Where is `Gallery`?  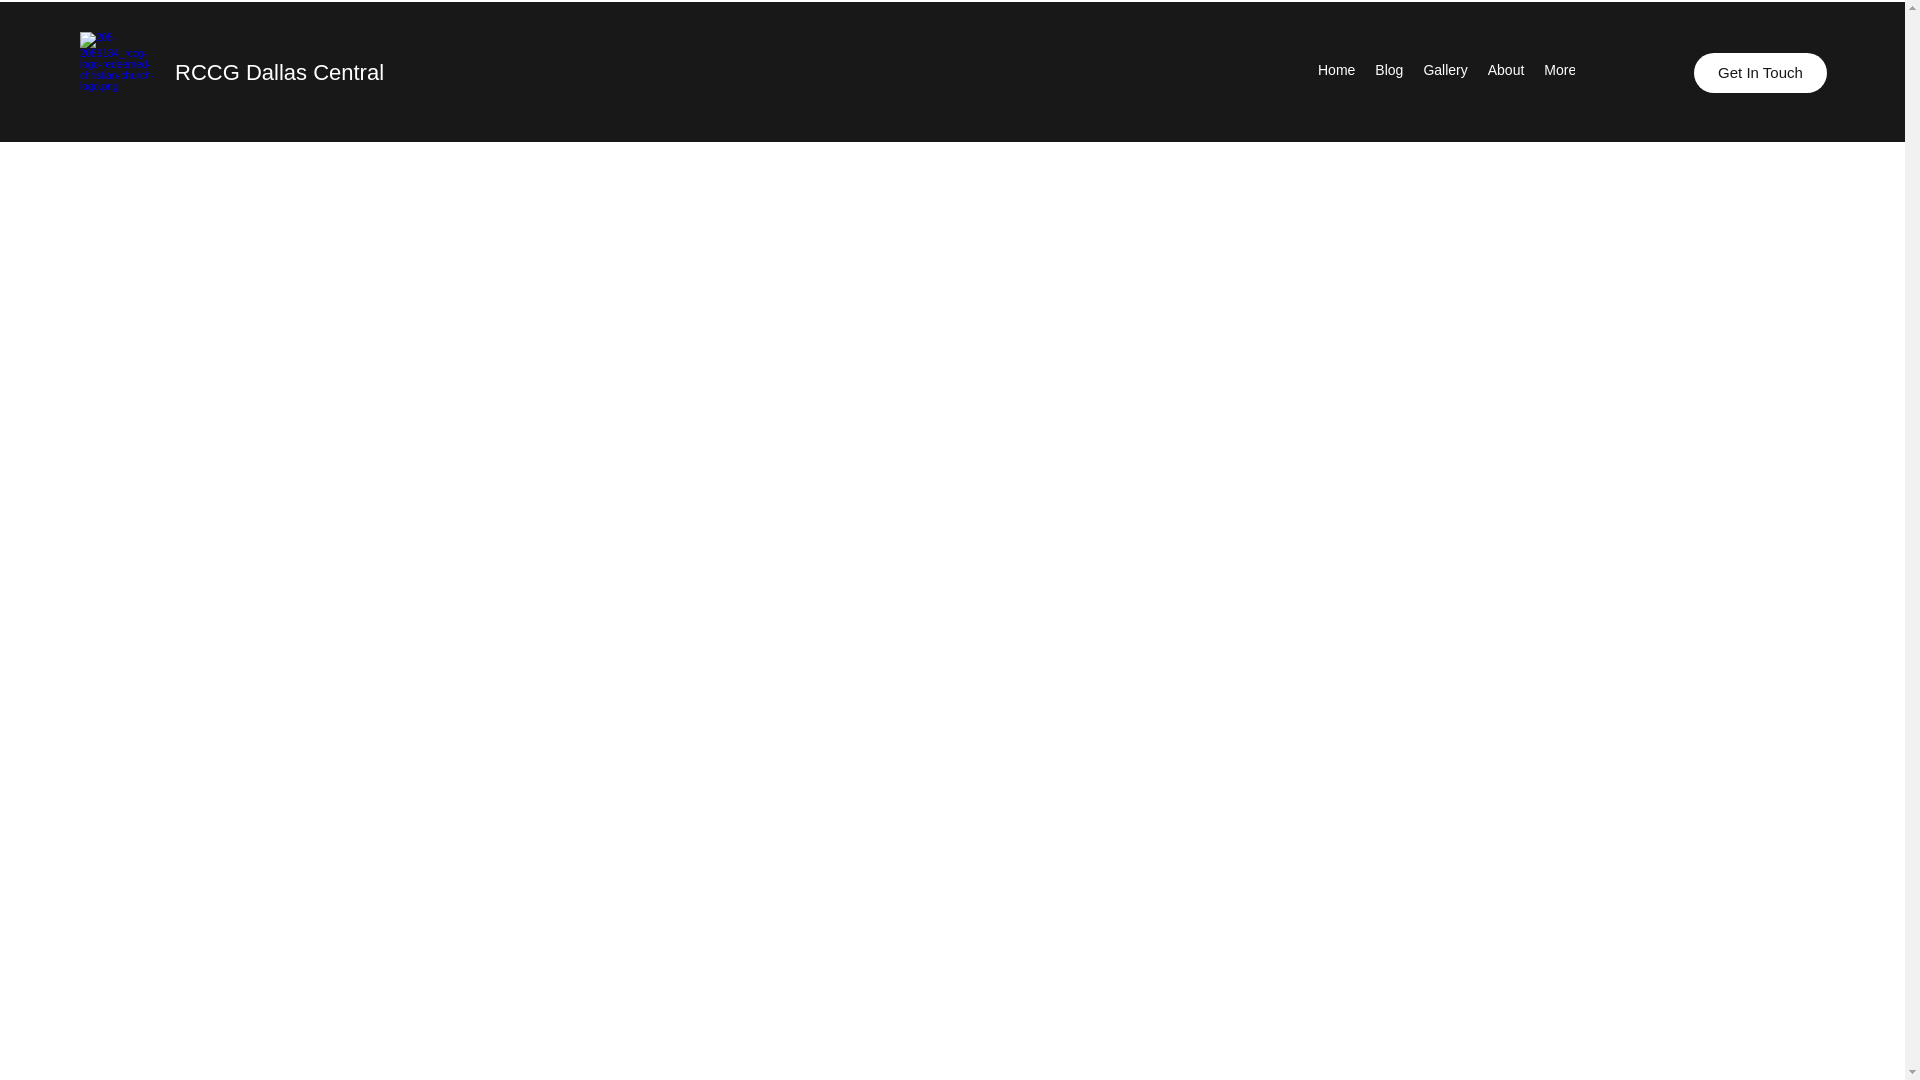
Gallery is located at coordinates (1444, 72).